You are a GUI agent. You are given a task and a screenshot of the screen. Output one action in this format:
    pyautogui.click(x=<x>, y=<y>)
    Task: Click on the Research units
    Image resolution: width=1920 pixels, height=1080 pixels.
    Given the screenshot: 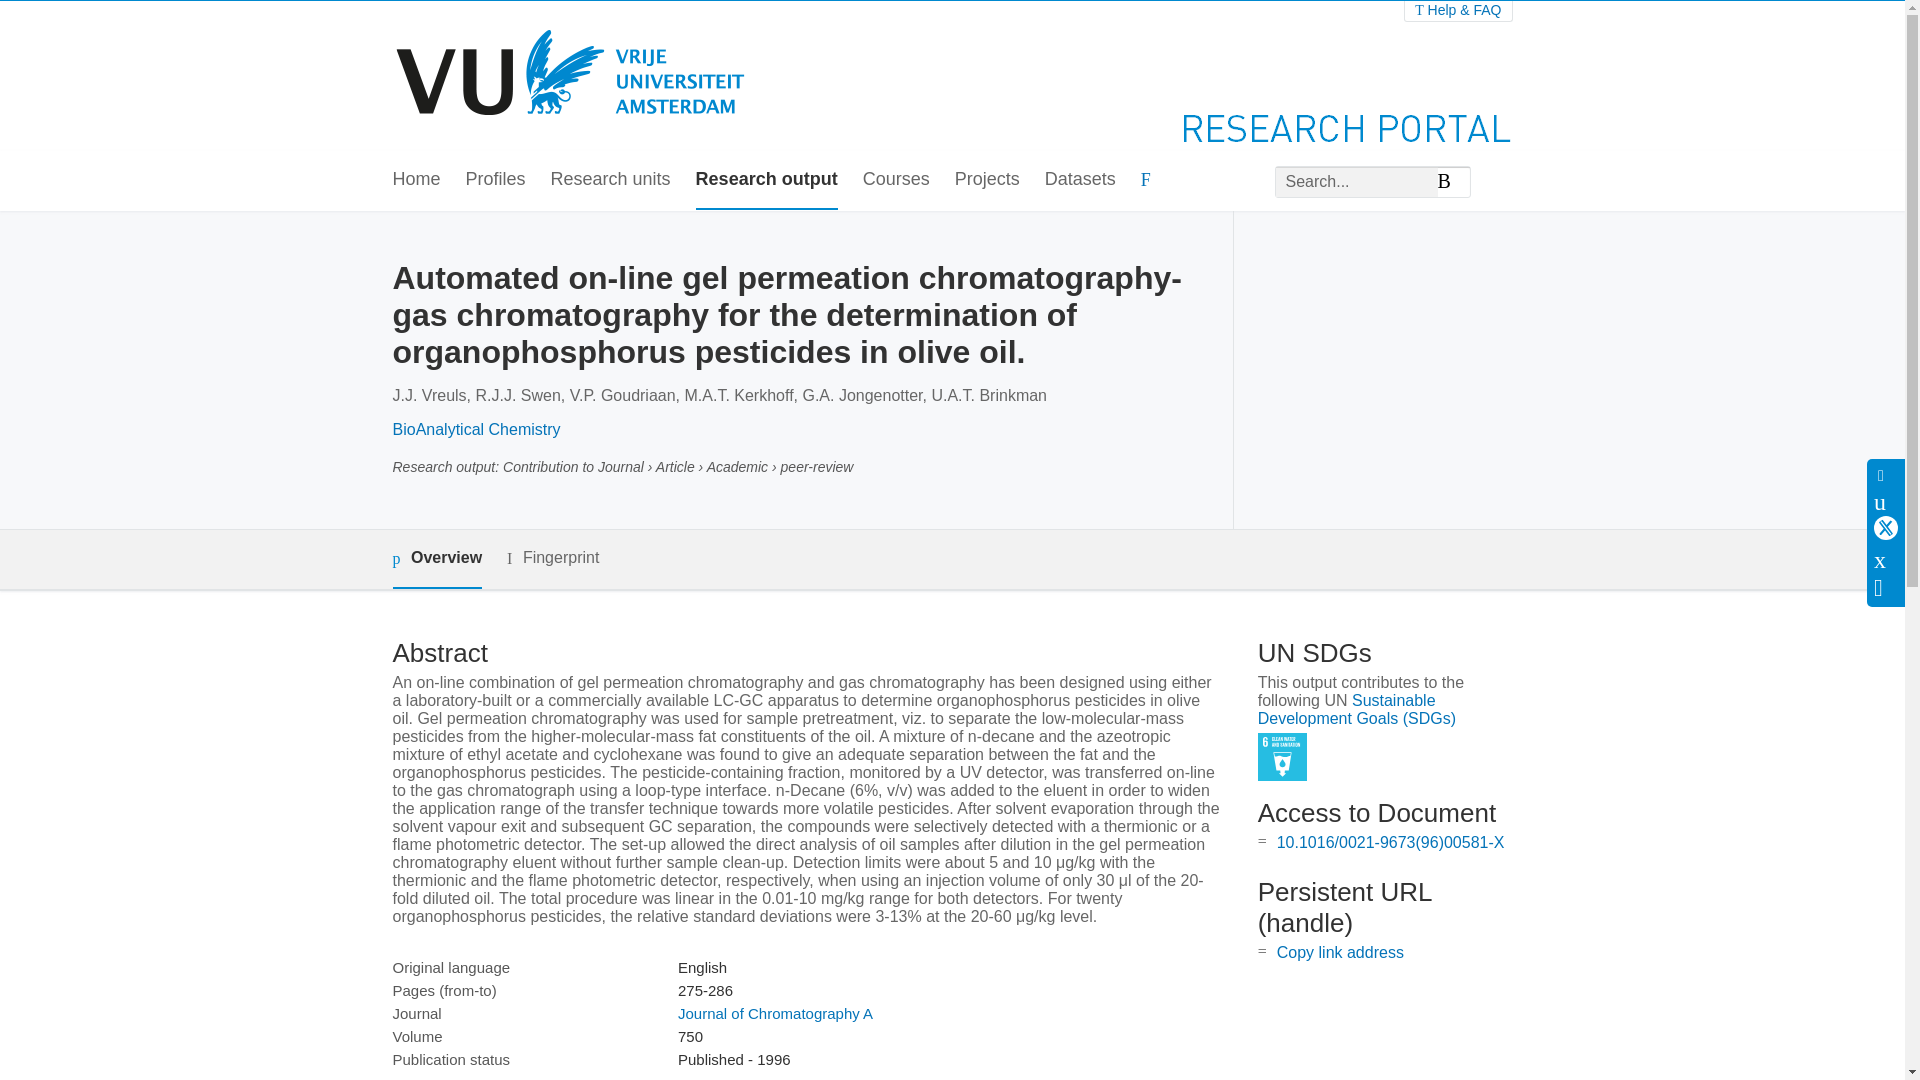 What is the action you would take?
    pyautogui.click(x=610, y=180)
    